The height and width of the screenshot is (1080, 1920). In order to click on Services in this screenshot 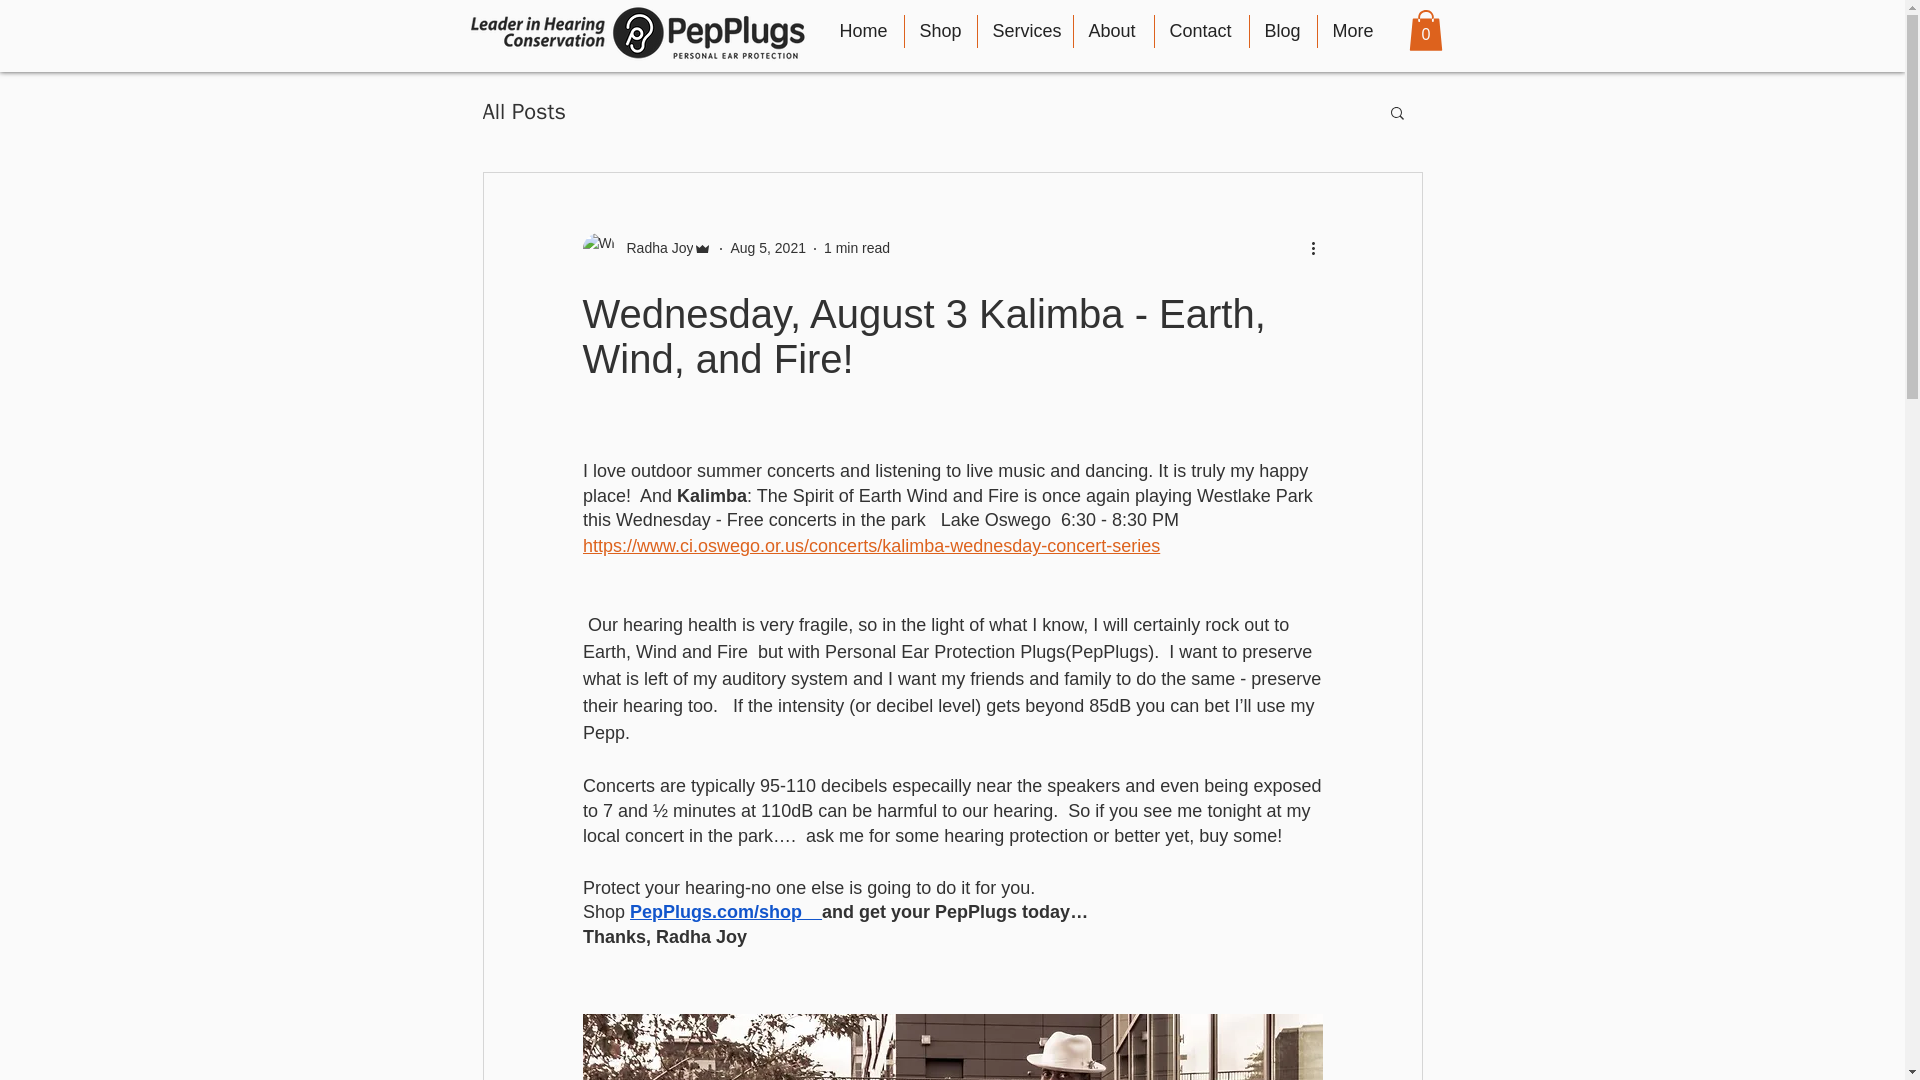, I will do `click(1025, 31)`.